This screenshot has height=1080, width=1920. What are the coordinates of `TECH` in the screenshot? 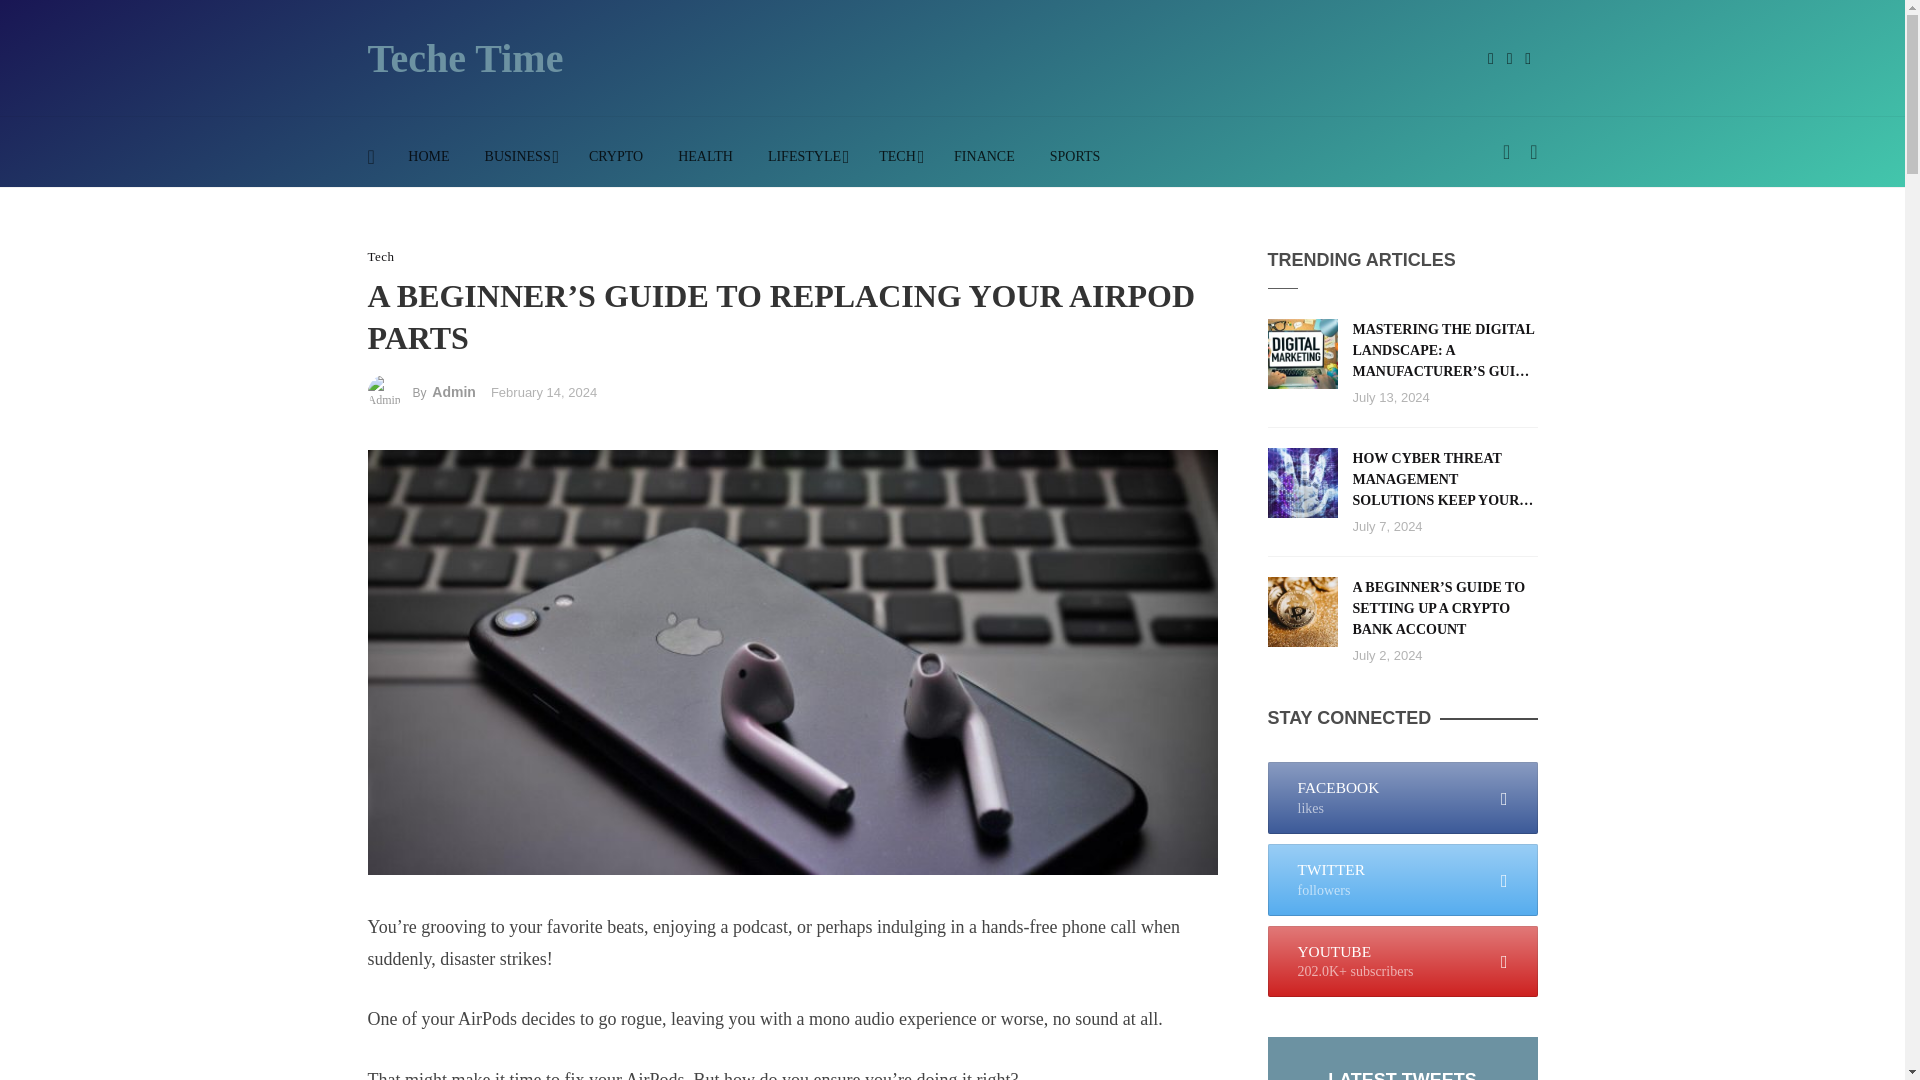 It's located at (899, 157).